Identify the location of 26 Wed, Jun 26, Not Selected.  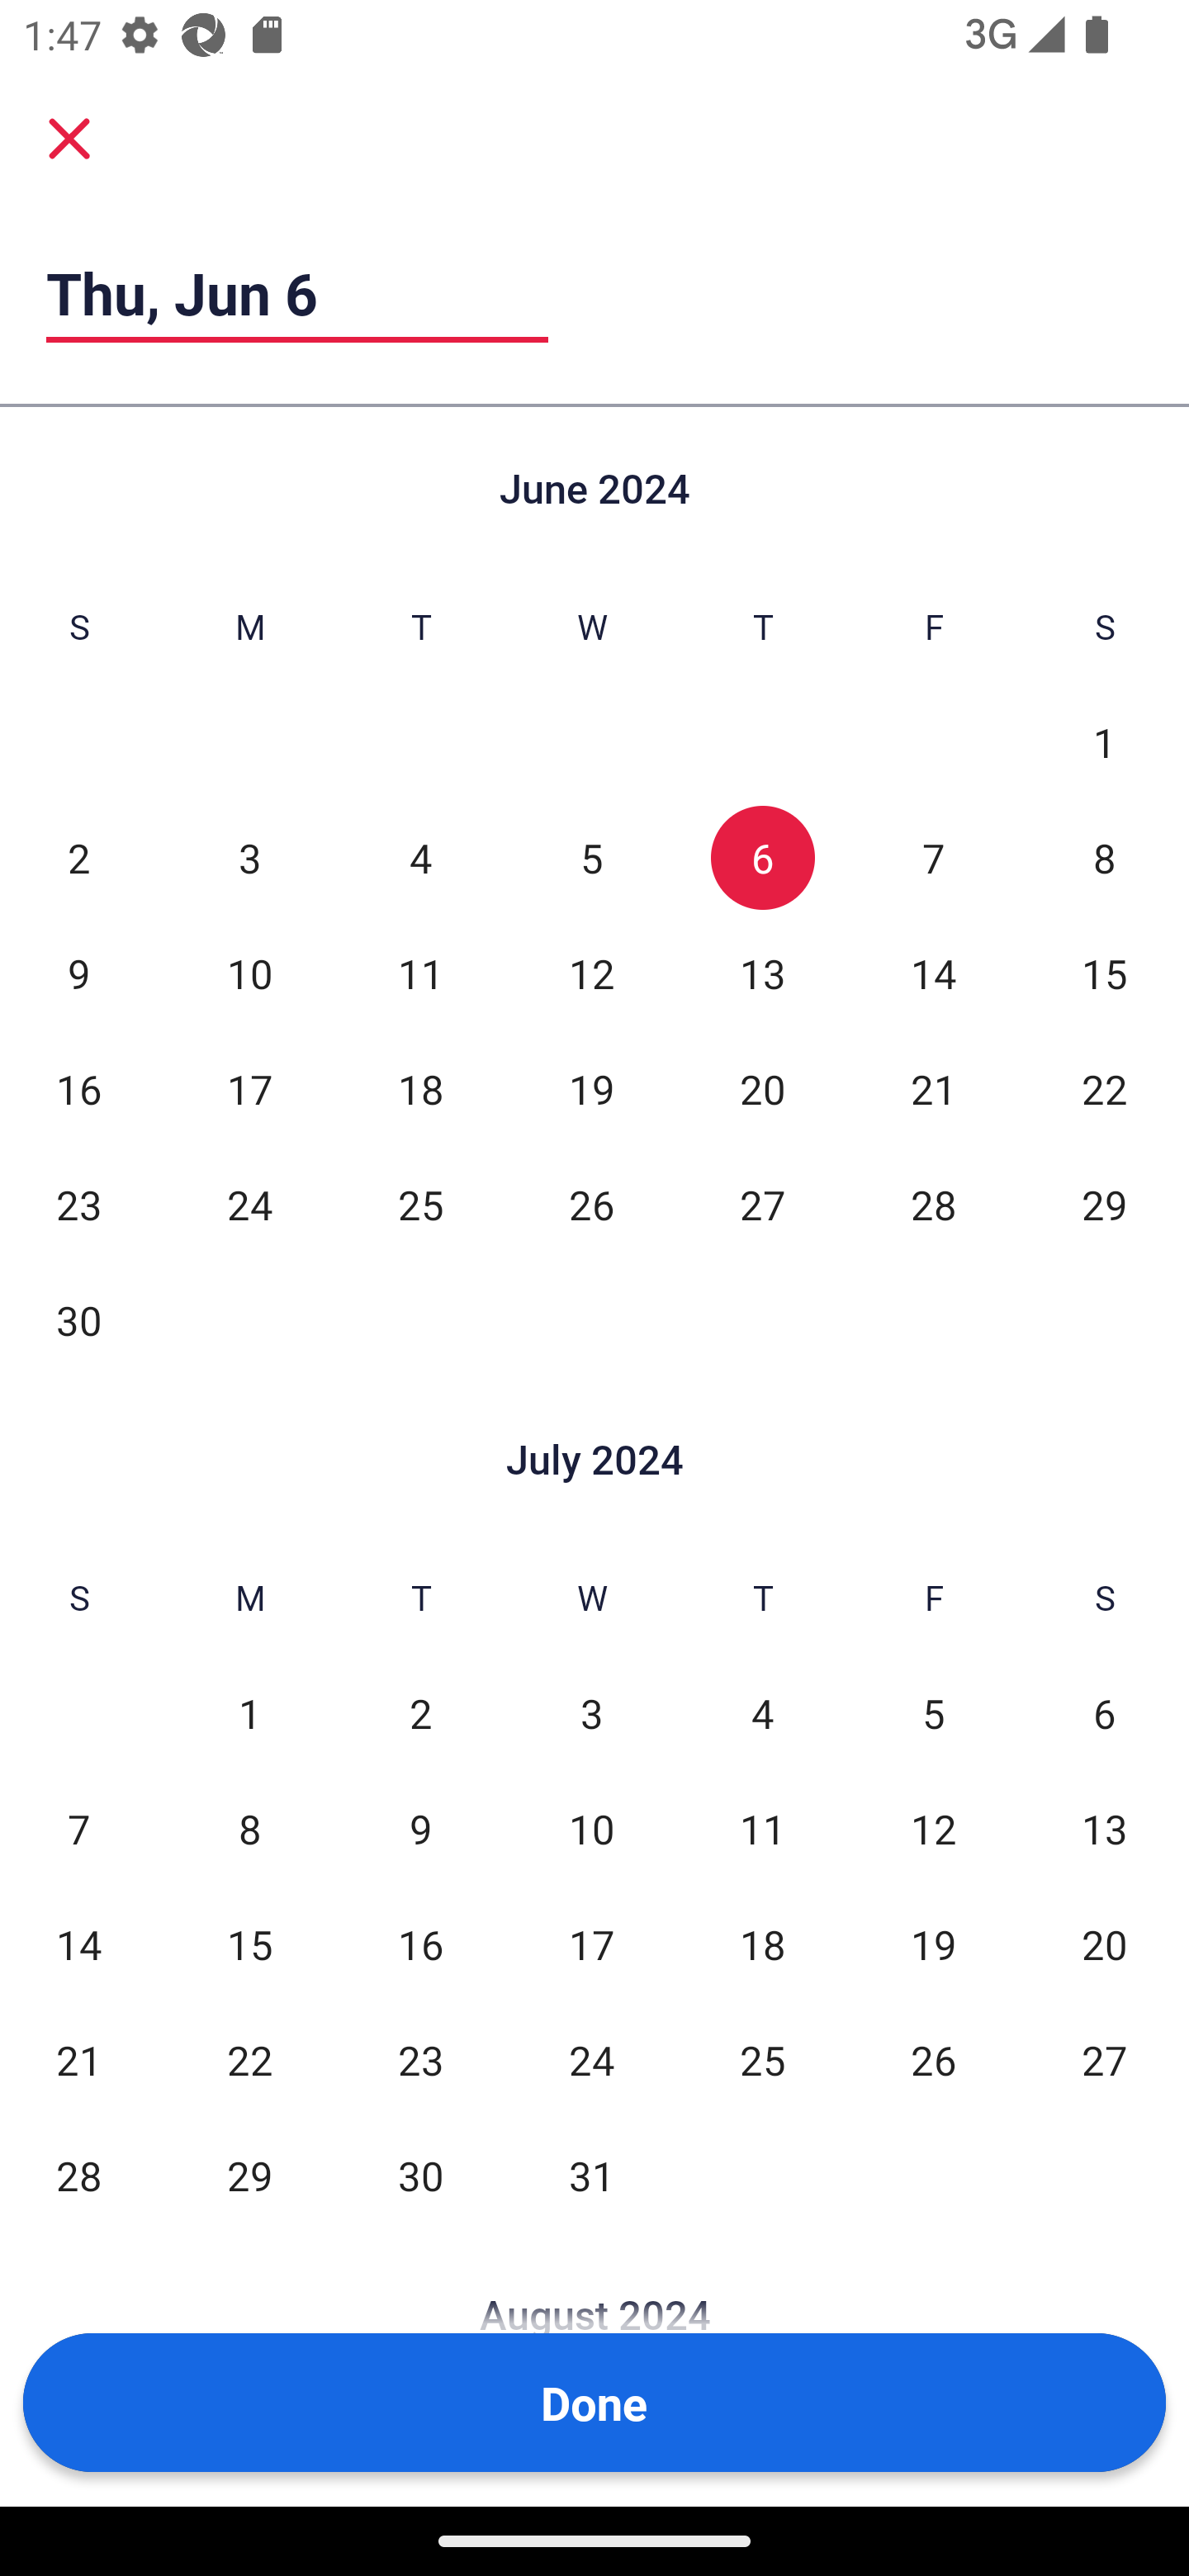
(591, 1204).